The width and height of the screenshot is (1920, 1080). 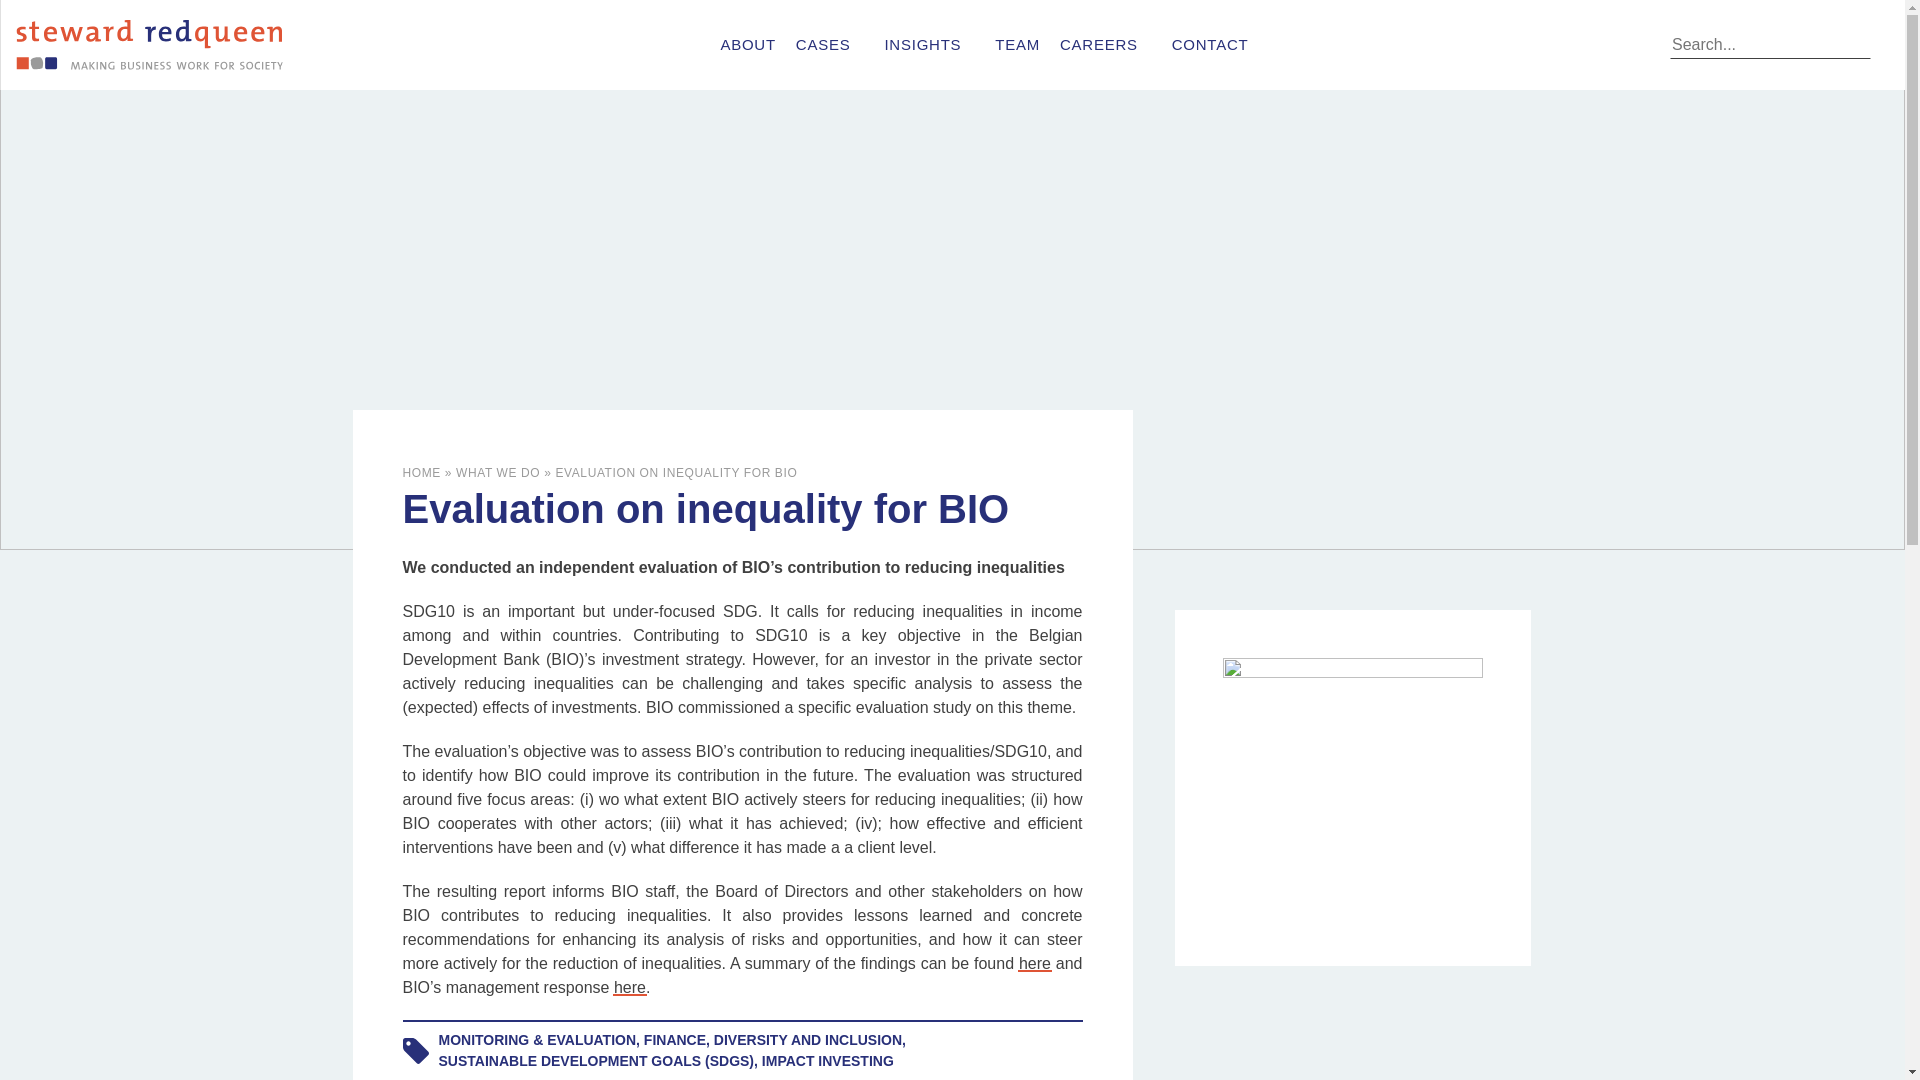 What do you see at coordinates (830, 44) in the screenshot?
I see `CASES` at bounding box center [830, 44].